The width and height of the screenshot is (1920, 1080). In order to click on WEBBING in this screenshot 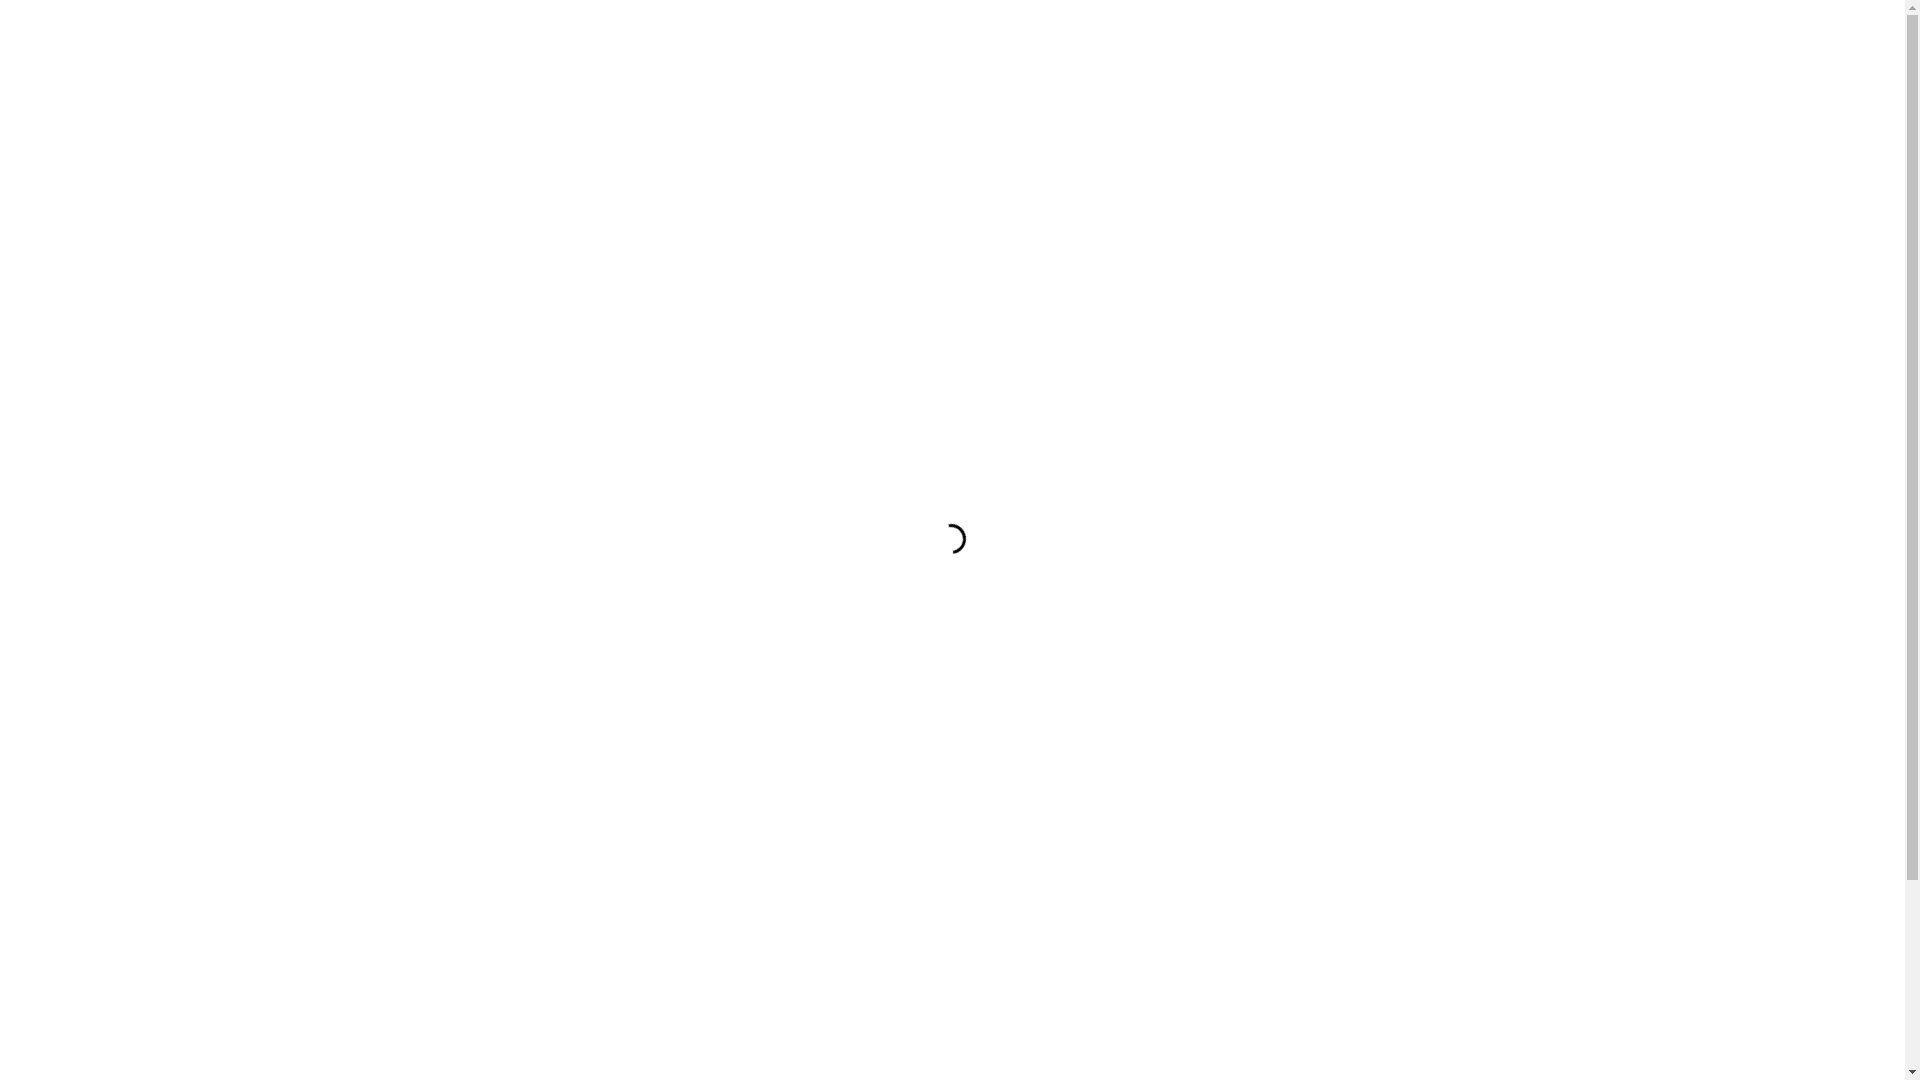, I will do `click(457, 831)`.